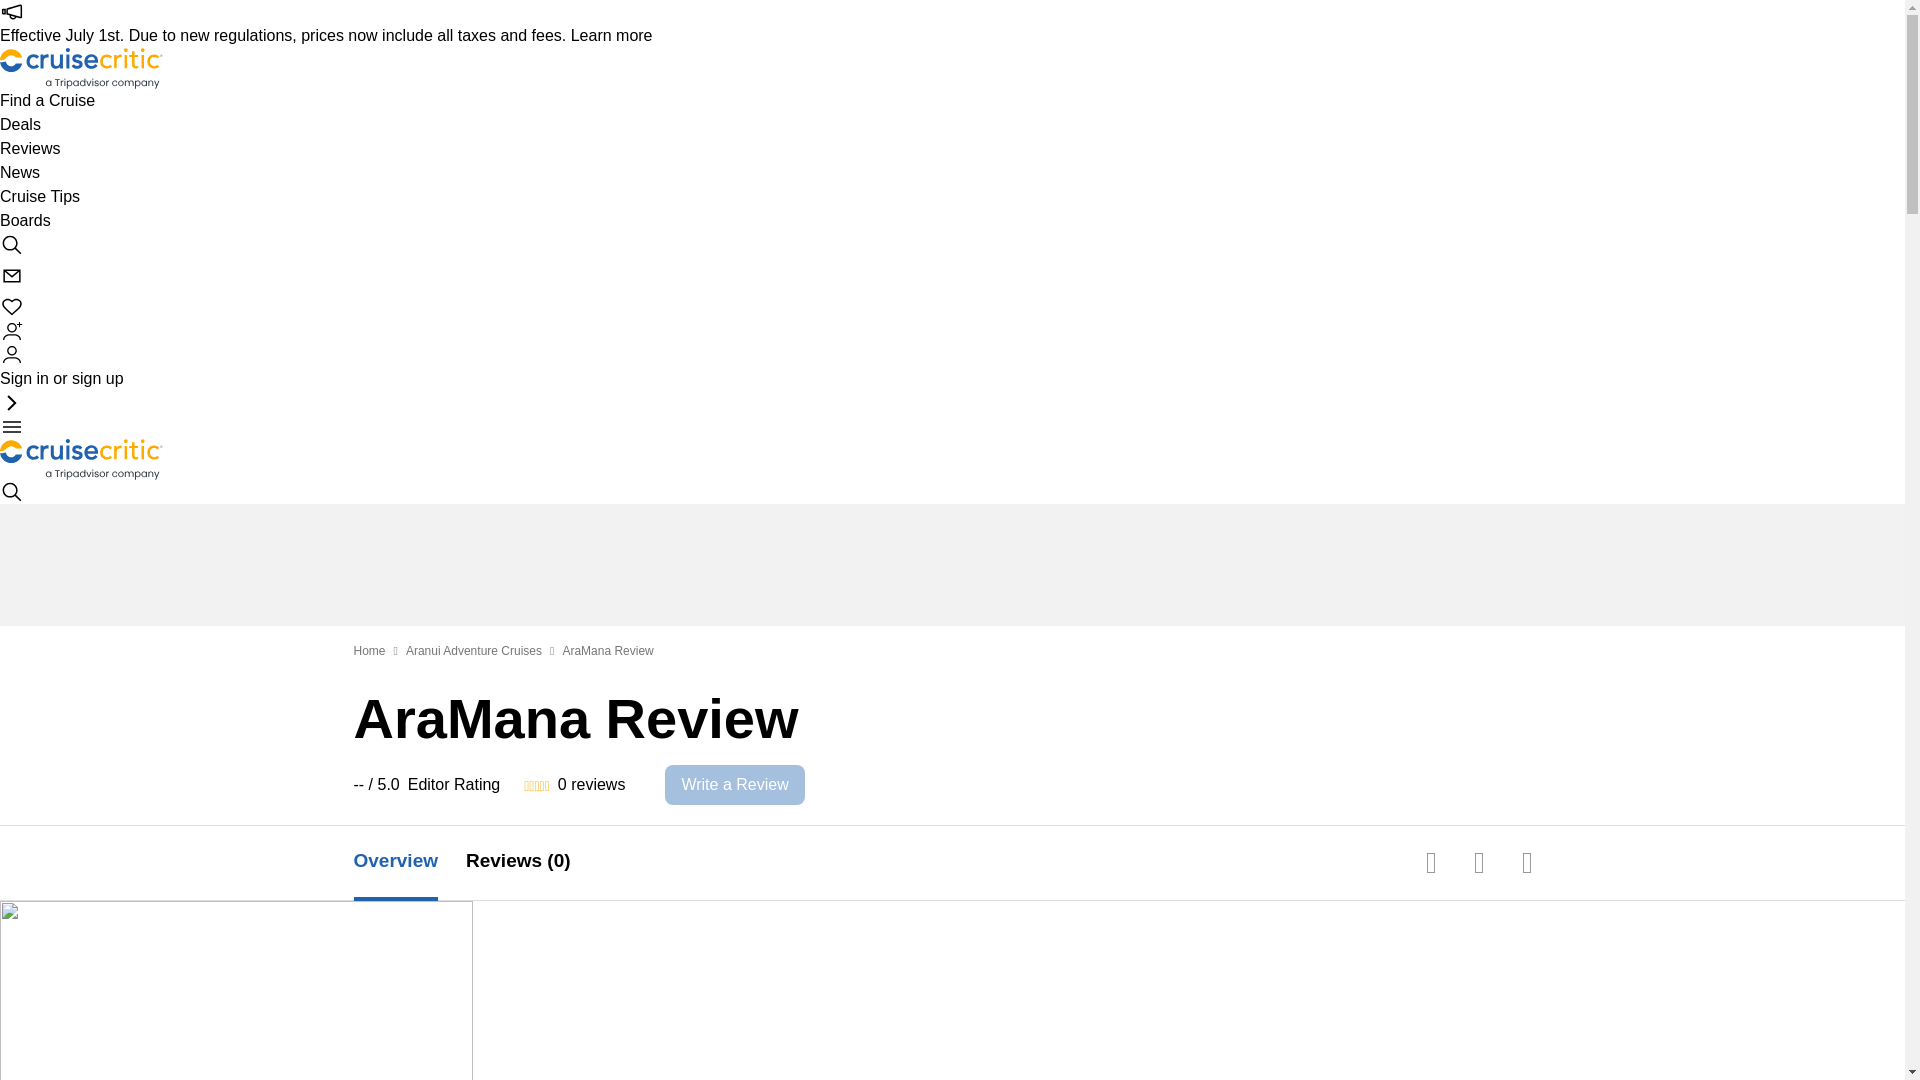 The image size is (1920, 1080). I want to click on Sign in or sign up, so click(62, 366).